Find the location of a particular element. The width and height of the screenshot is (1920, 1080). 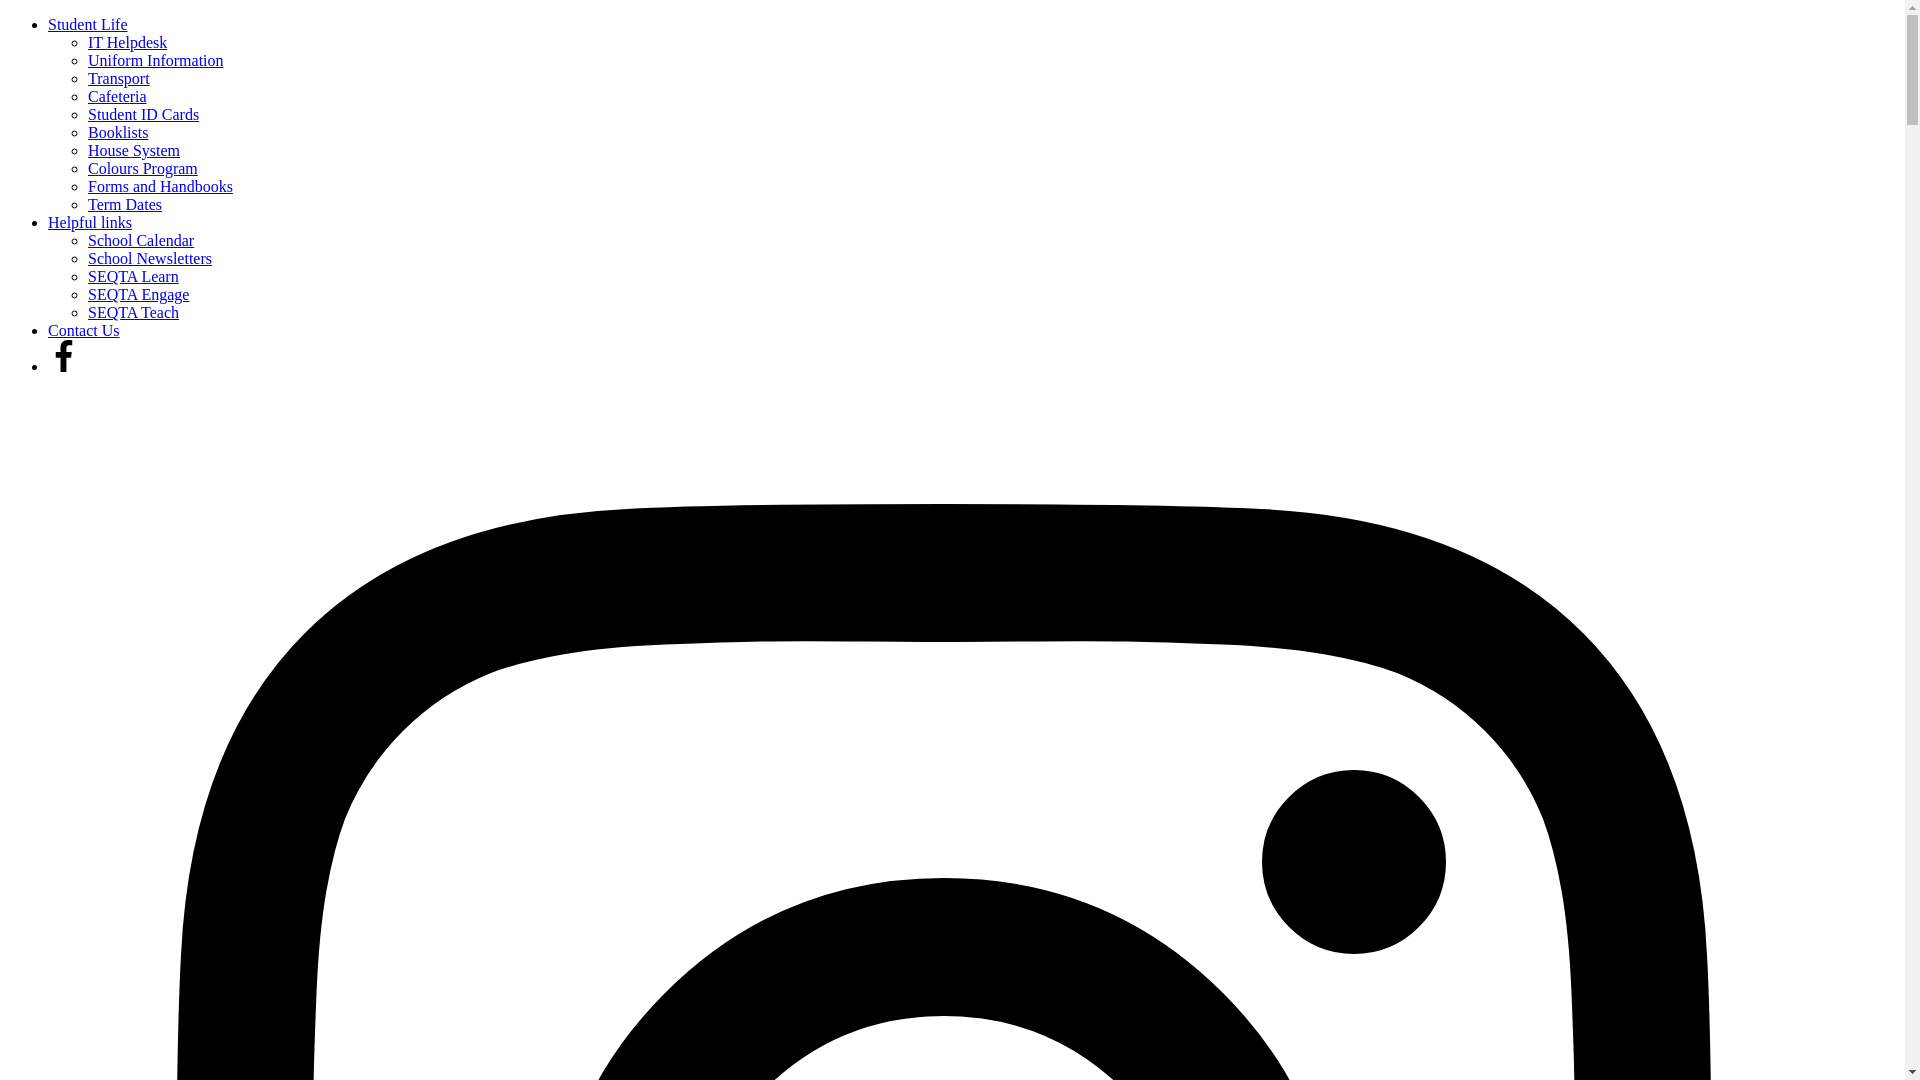

Booklists is located at coordinates (118, 132).